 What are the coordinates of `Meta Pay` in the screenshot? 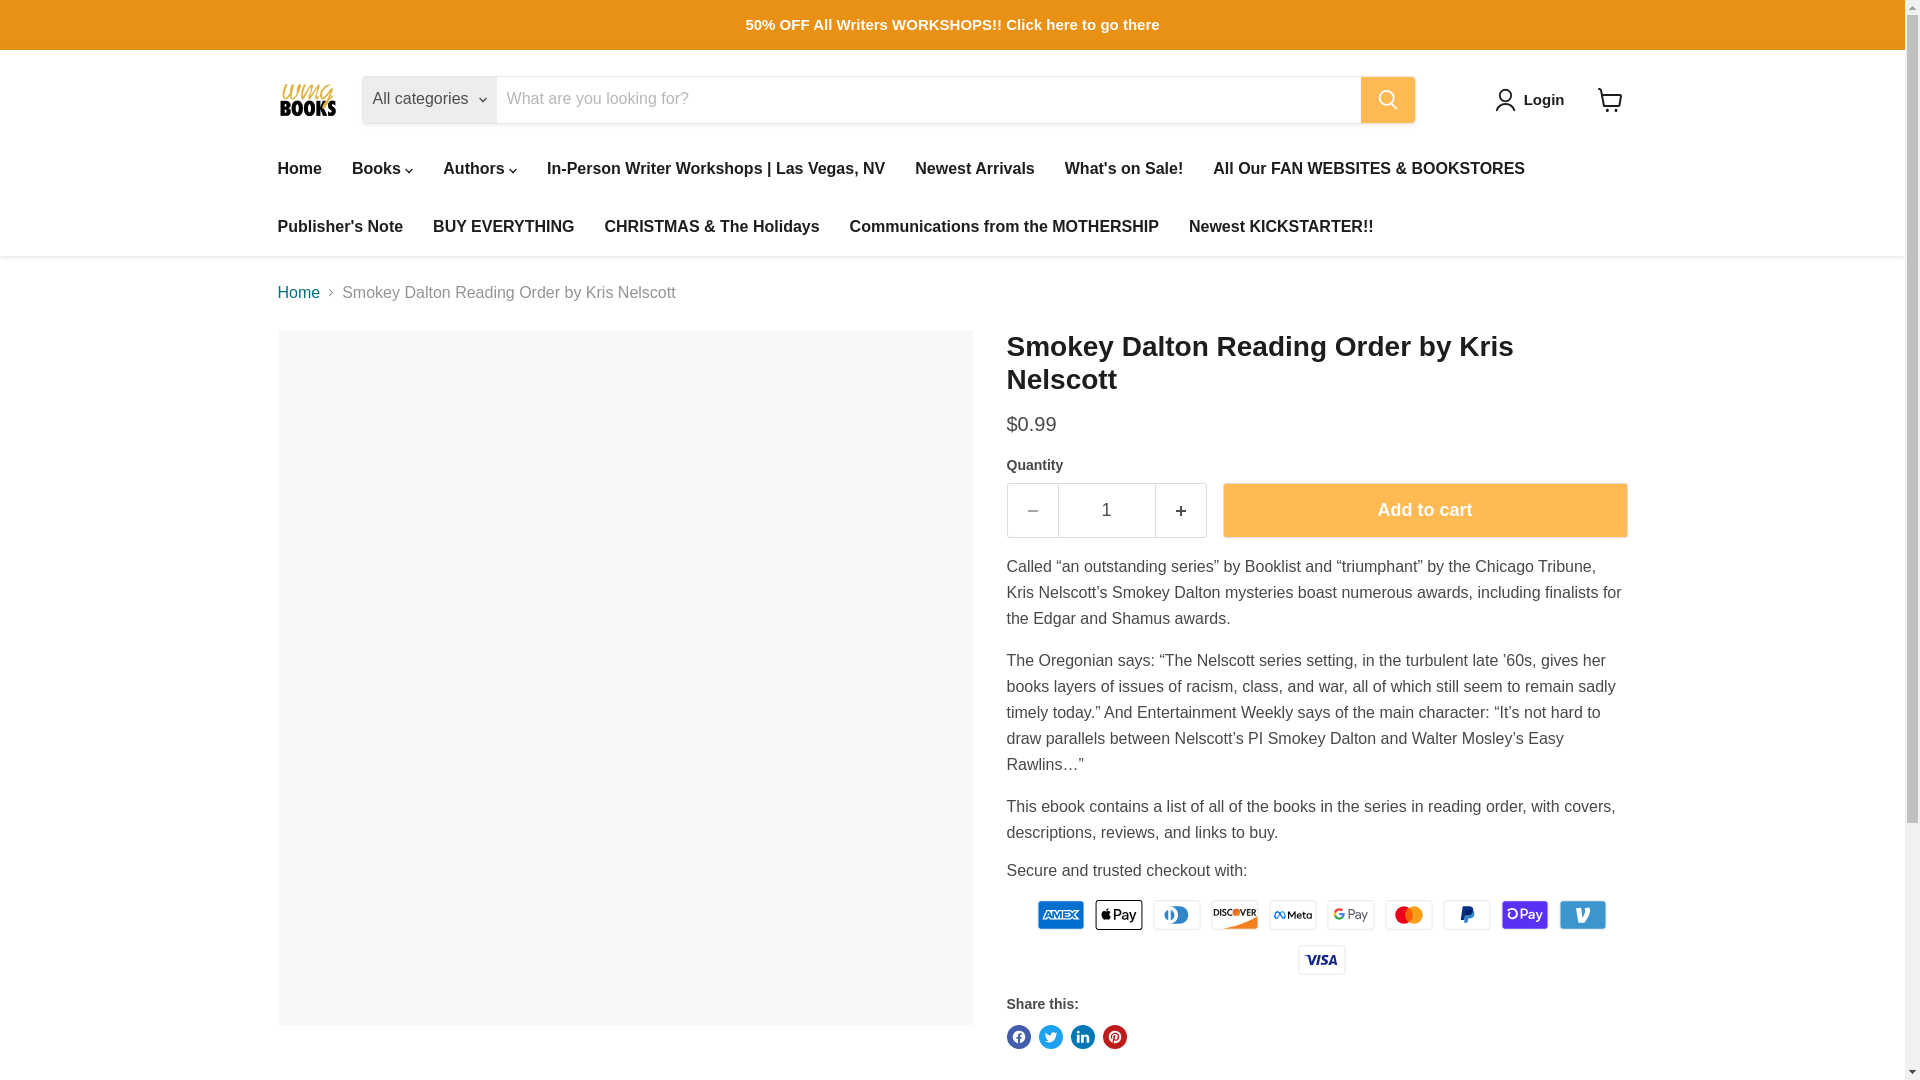 It's located at (1293, 914).